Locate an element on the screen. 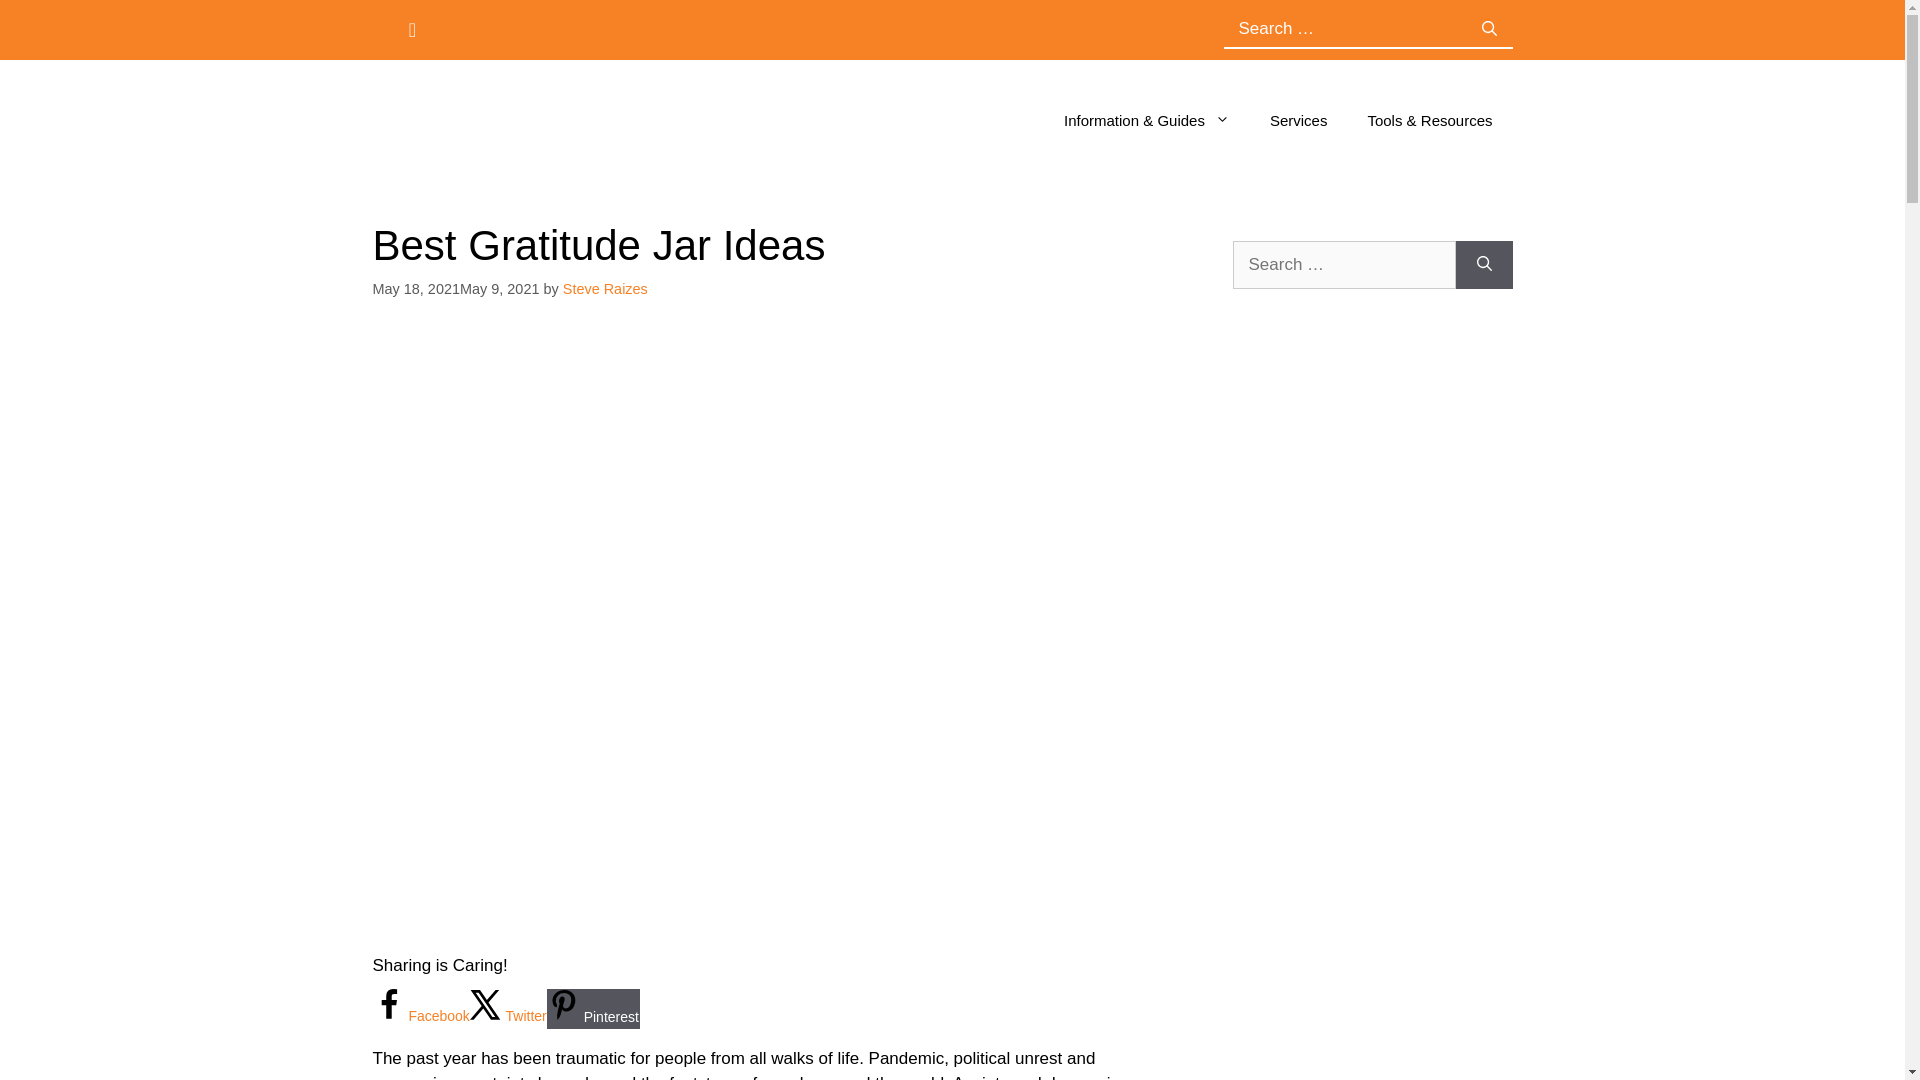 The width and height of the screenshot is (1920, 1080). Search for: is located at coordinates (1345, 28).